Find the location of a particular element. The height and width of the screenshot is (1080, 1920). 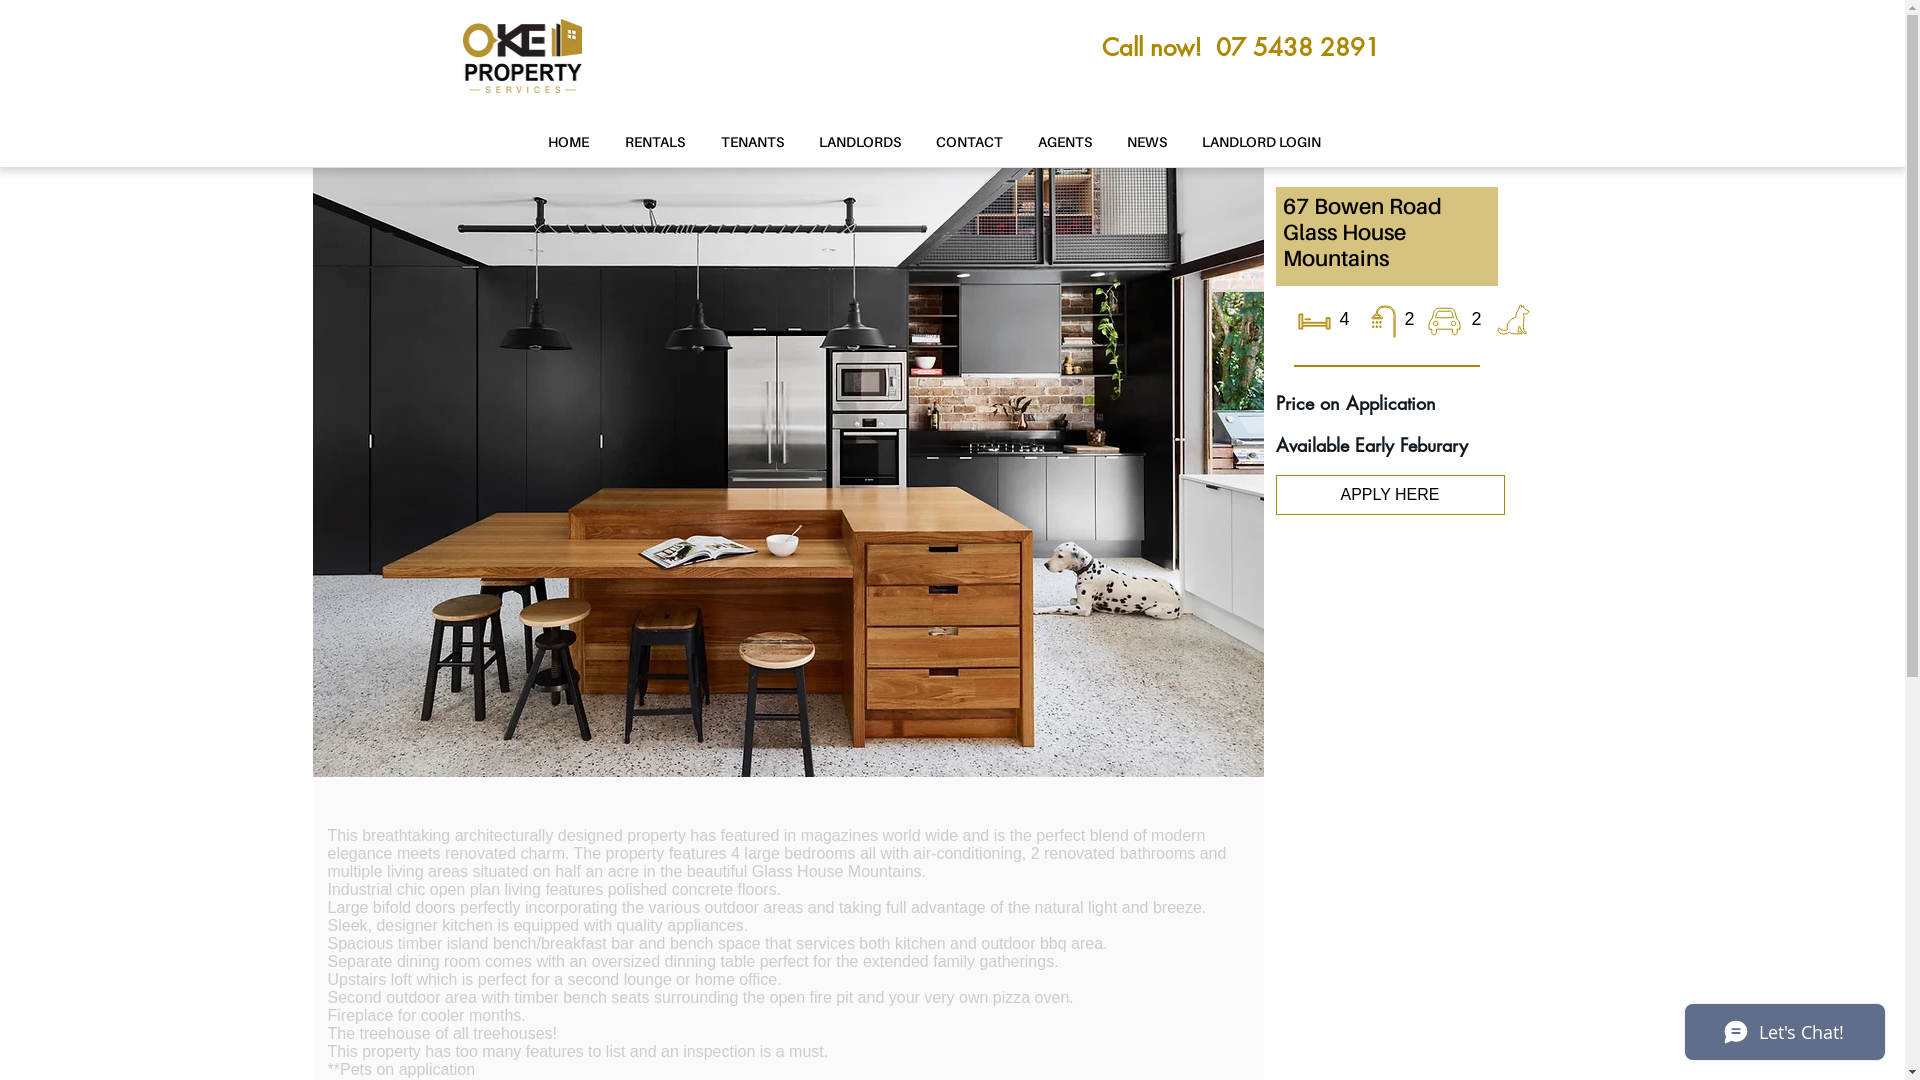

CONTACT is located at coordinates (969, 143).